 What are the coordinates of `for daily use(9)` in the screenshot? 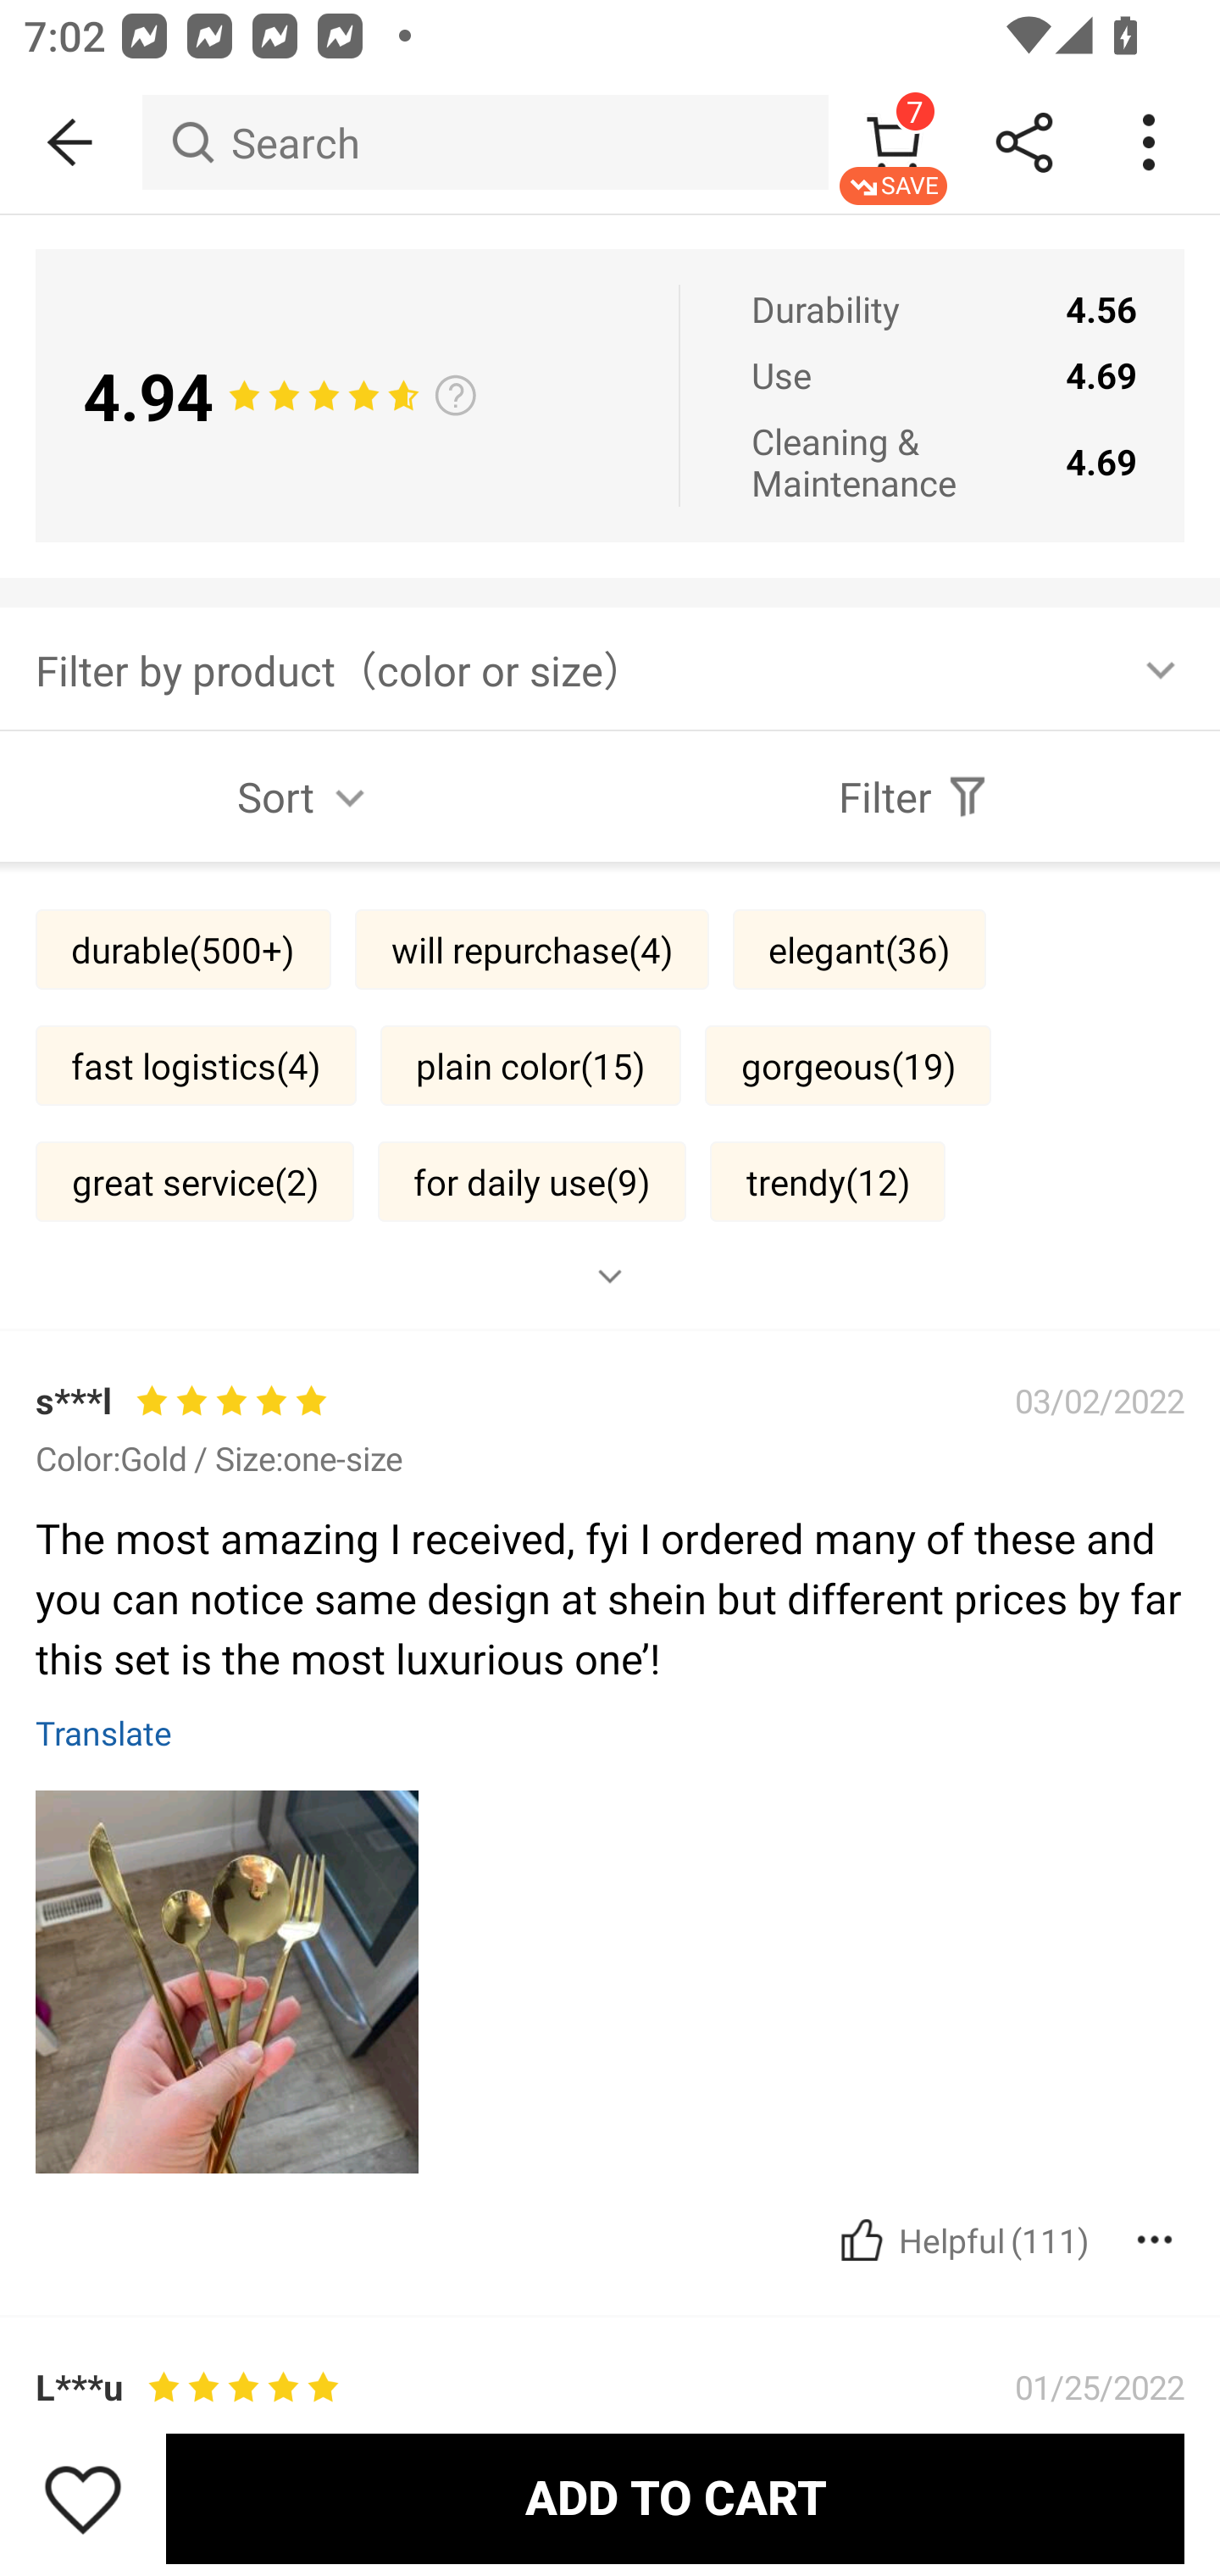 It's located at (532, 1180).